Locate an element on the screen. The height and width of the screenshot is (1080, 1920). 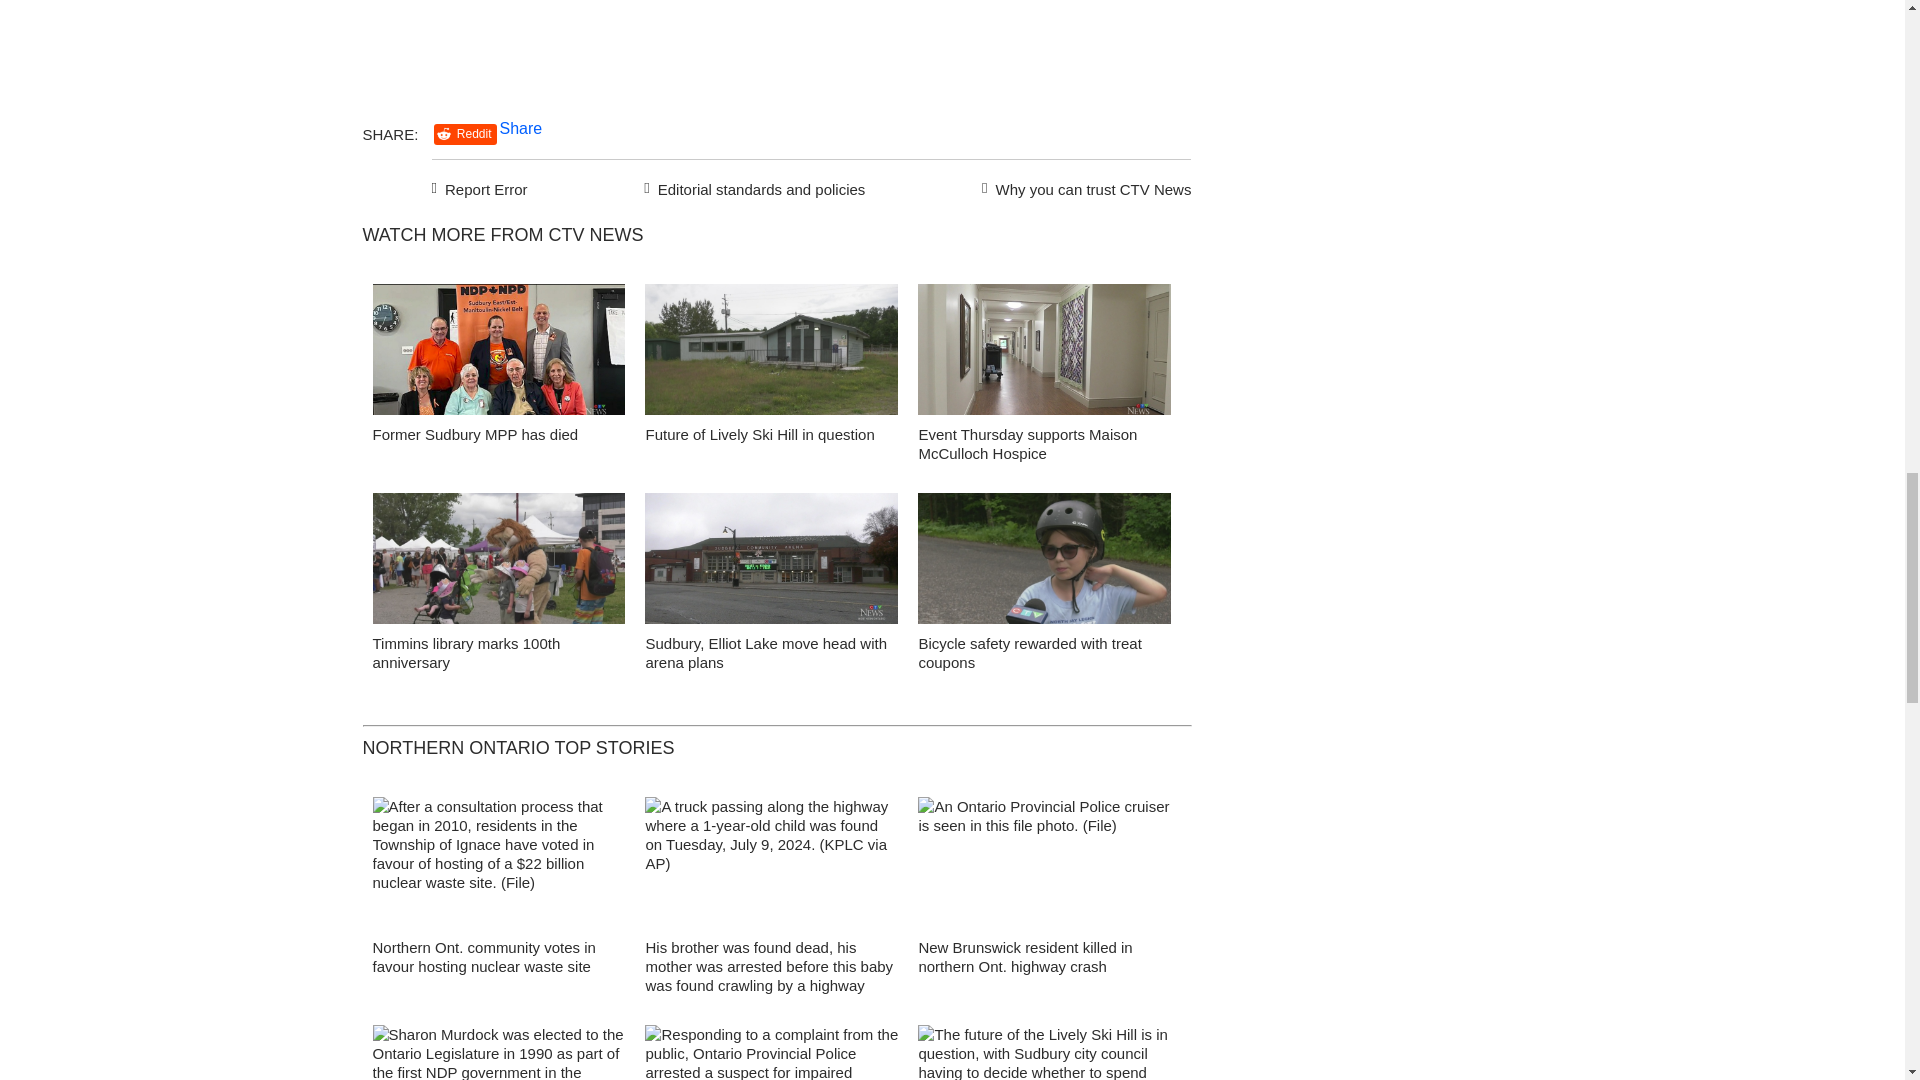
Why you can trust CTV News is located at coordinates (1082, 186).